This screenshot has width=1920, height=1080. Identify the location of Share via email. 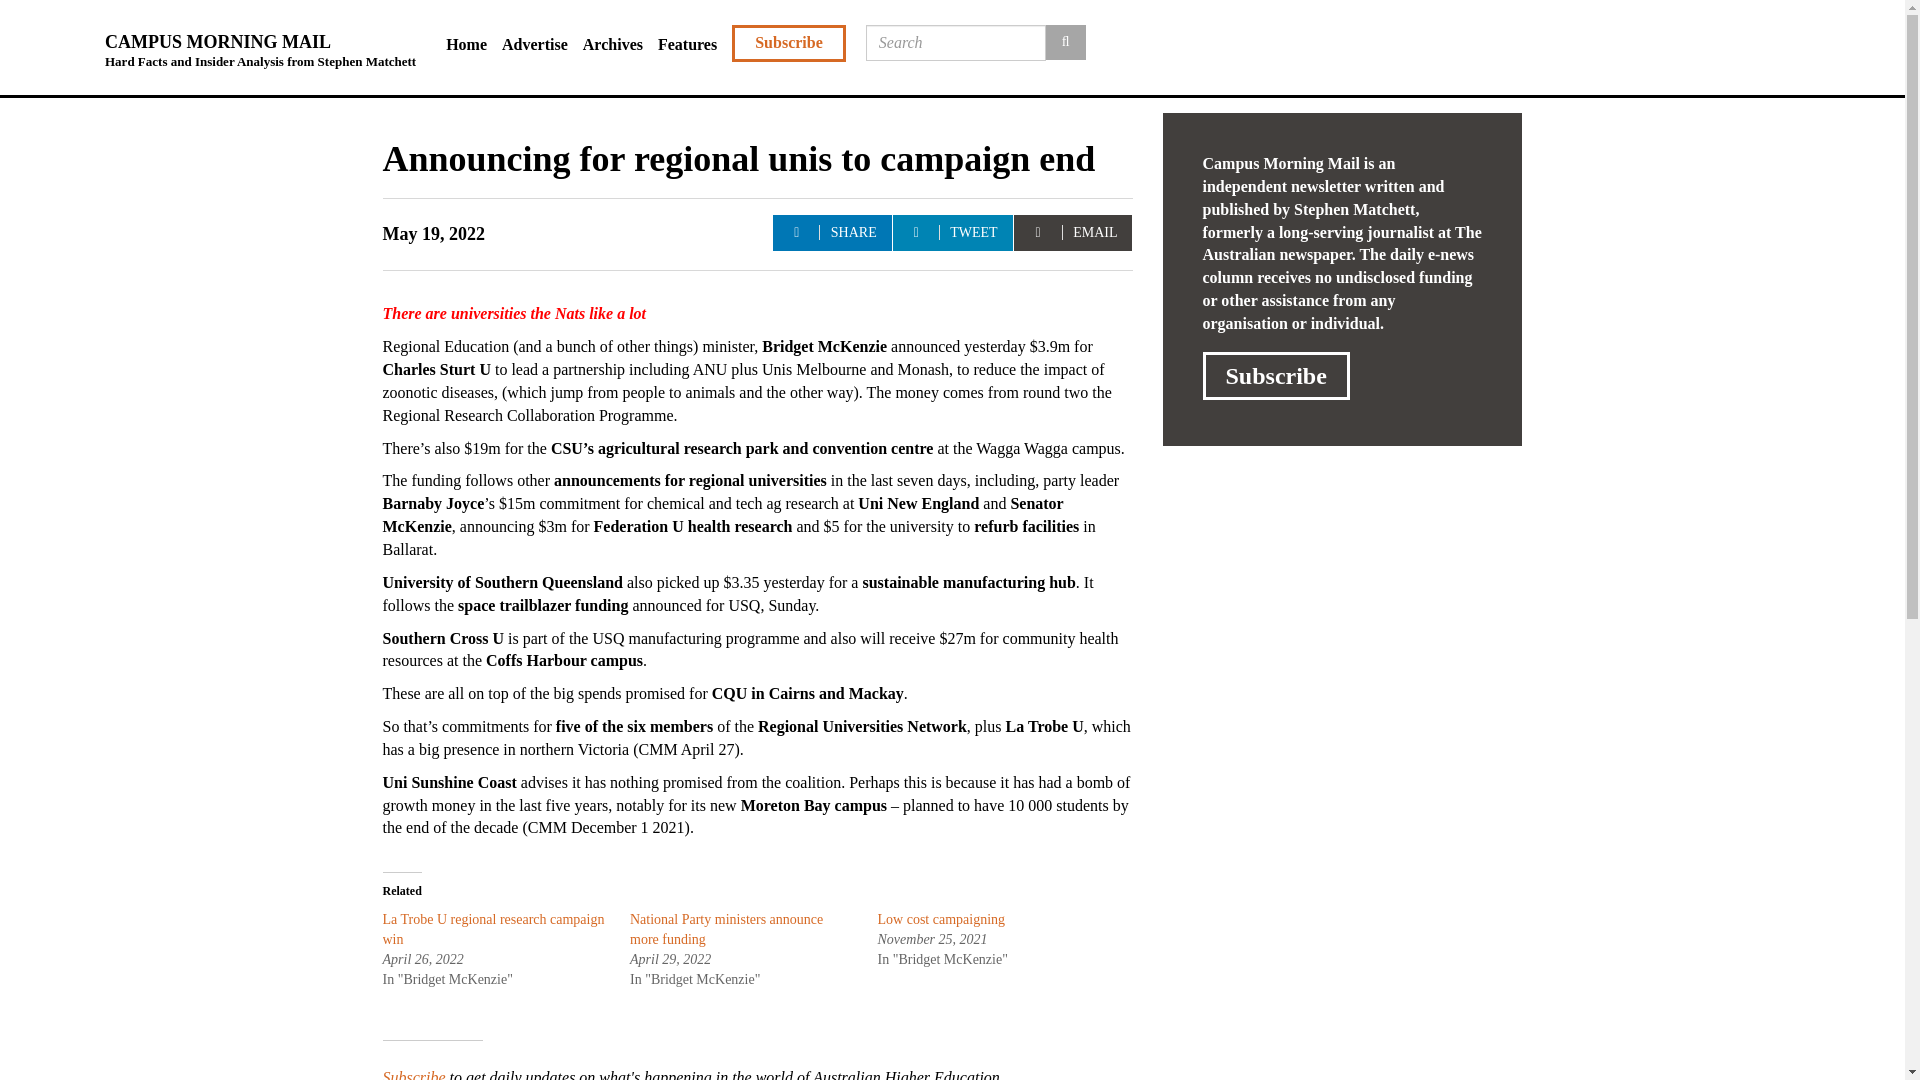
(1072, 232).